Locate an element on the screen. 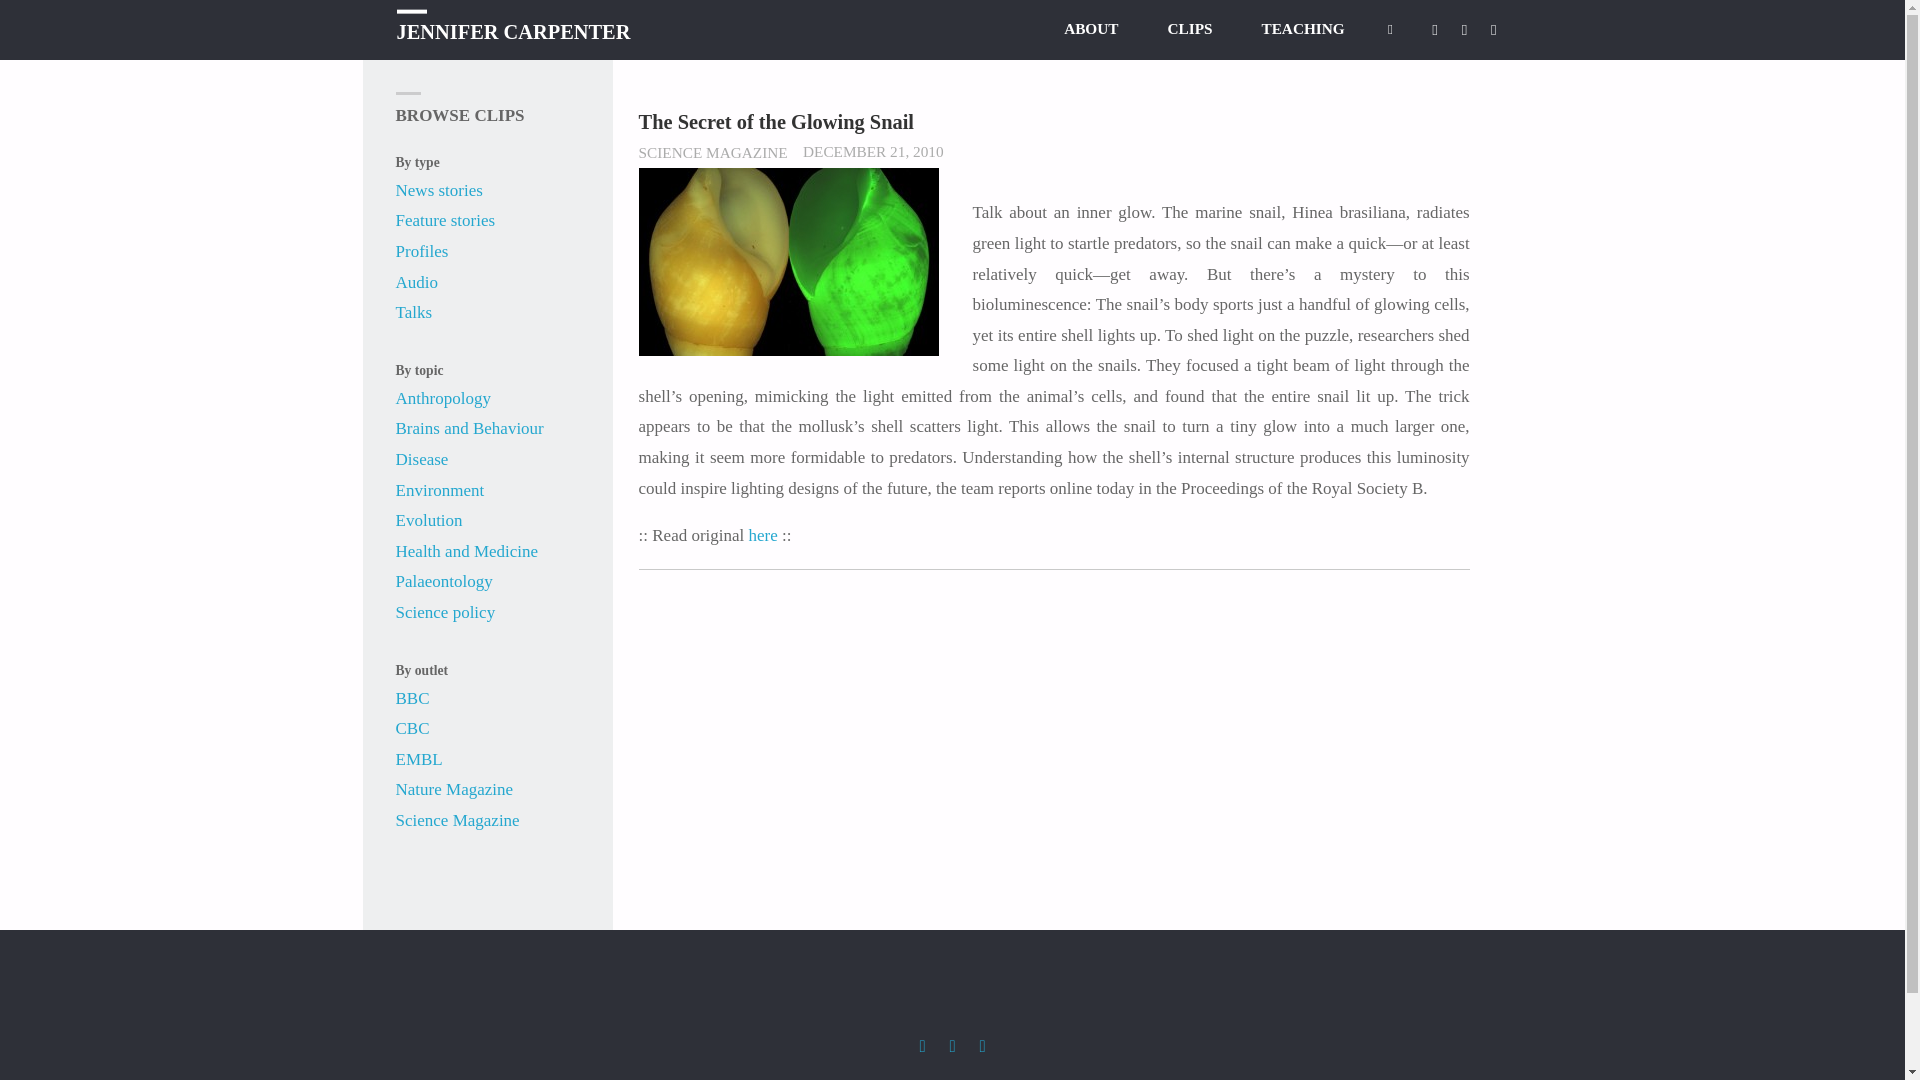 The width and height of the screenshot is (1920, 1080). Anthropology is located at coordinates (443, 398).